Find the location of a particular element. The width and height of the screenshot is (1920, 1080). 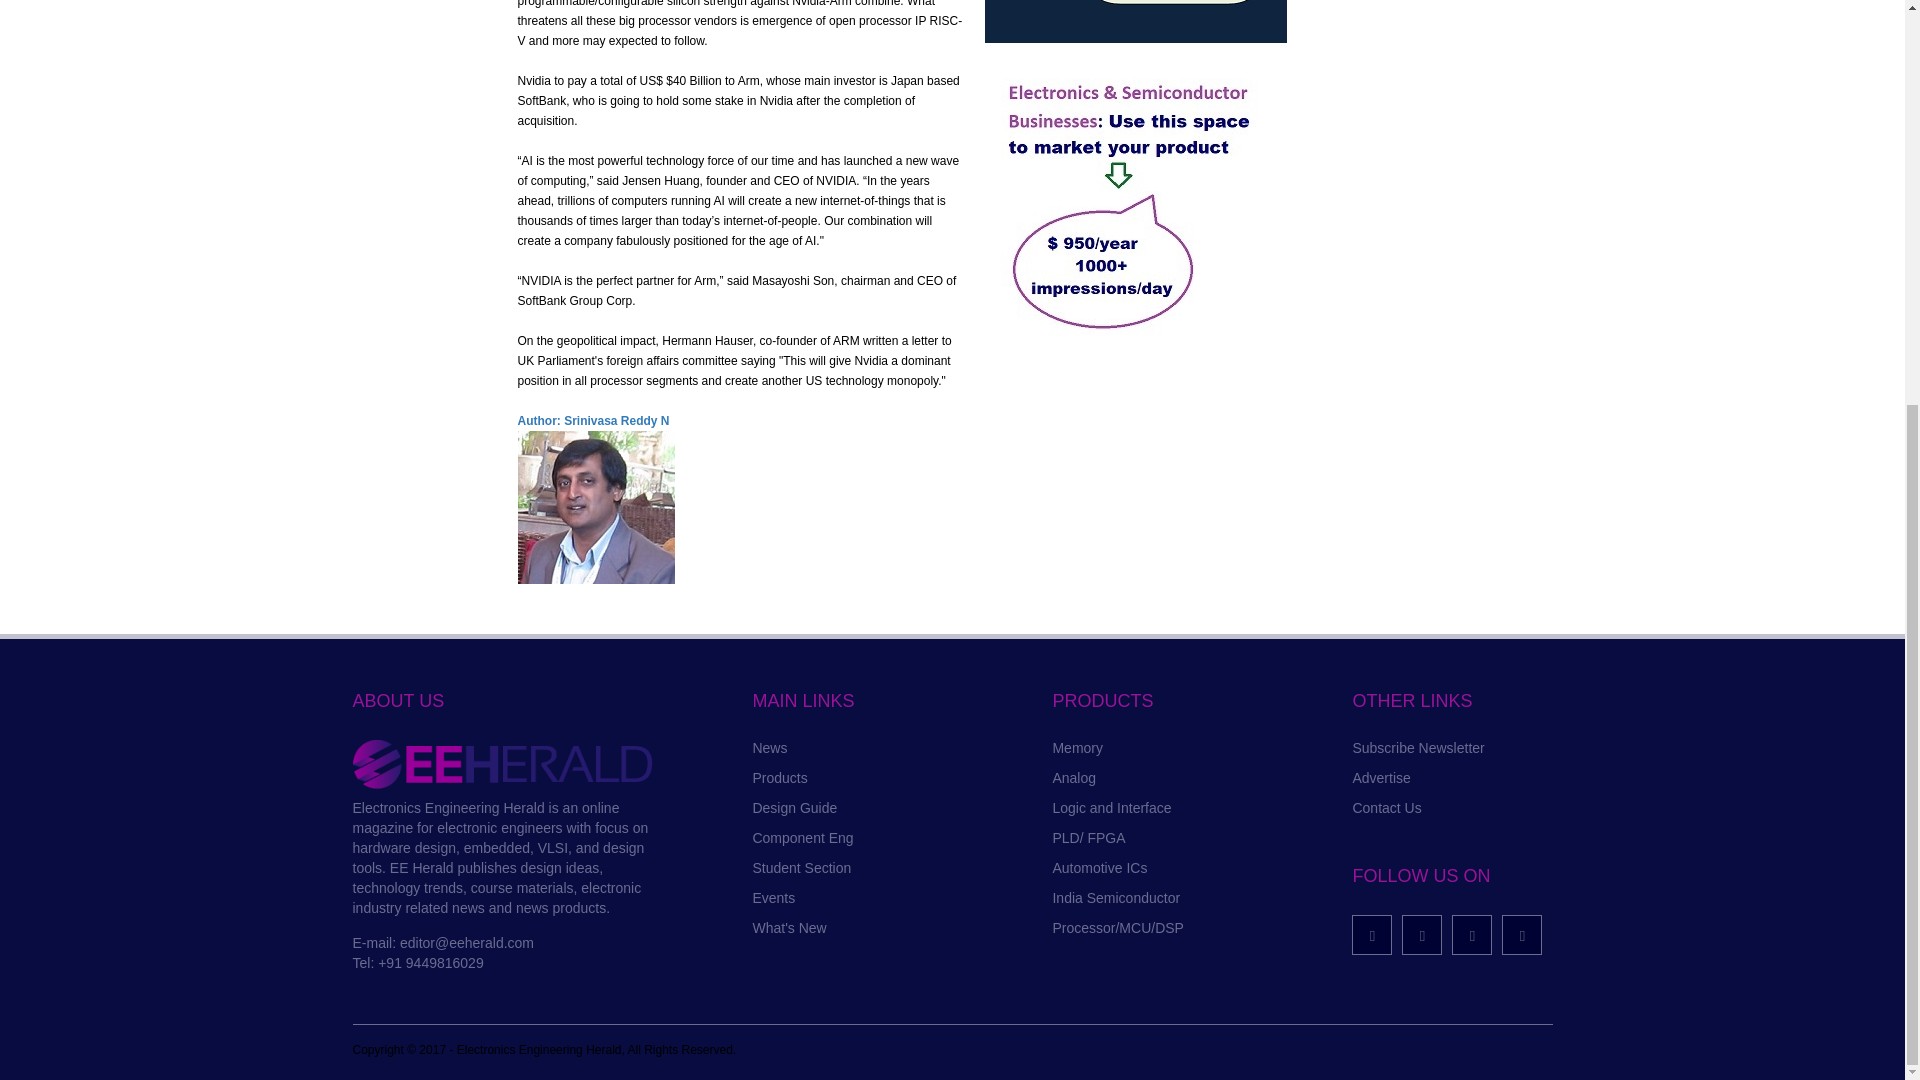

Design Guide is located at coordinates (794, 808).